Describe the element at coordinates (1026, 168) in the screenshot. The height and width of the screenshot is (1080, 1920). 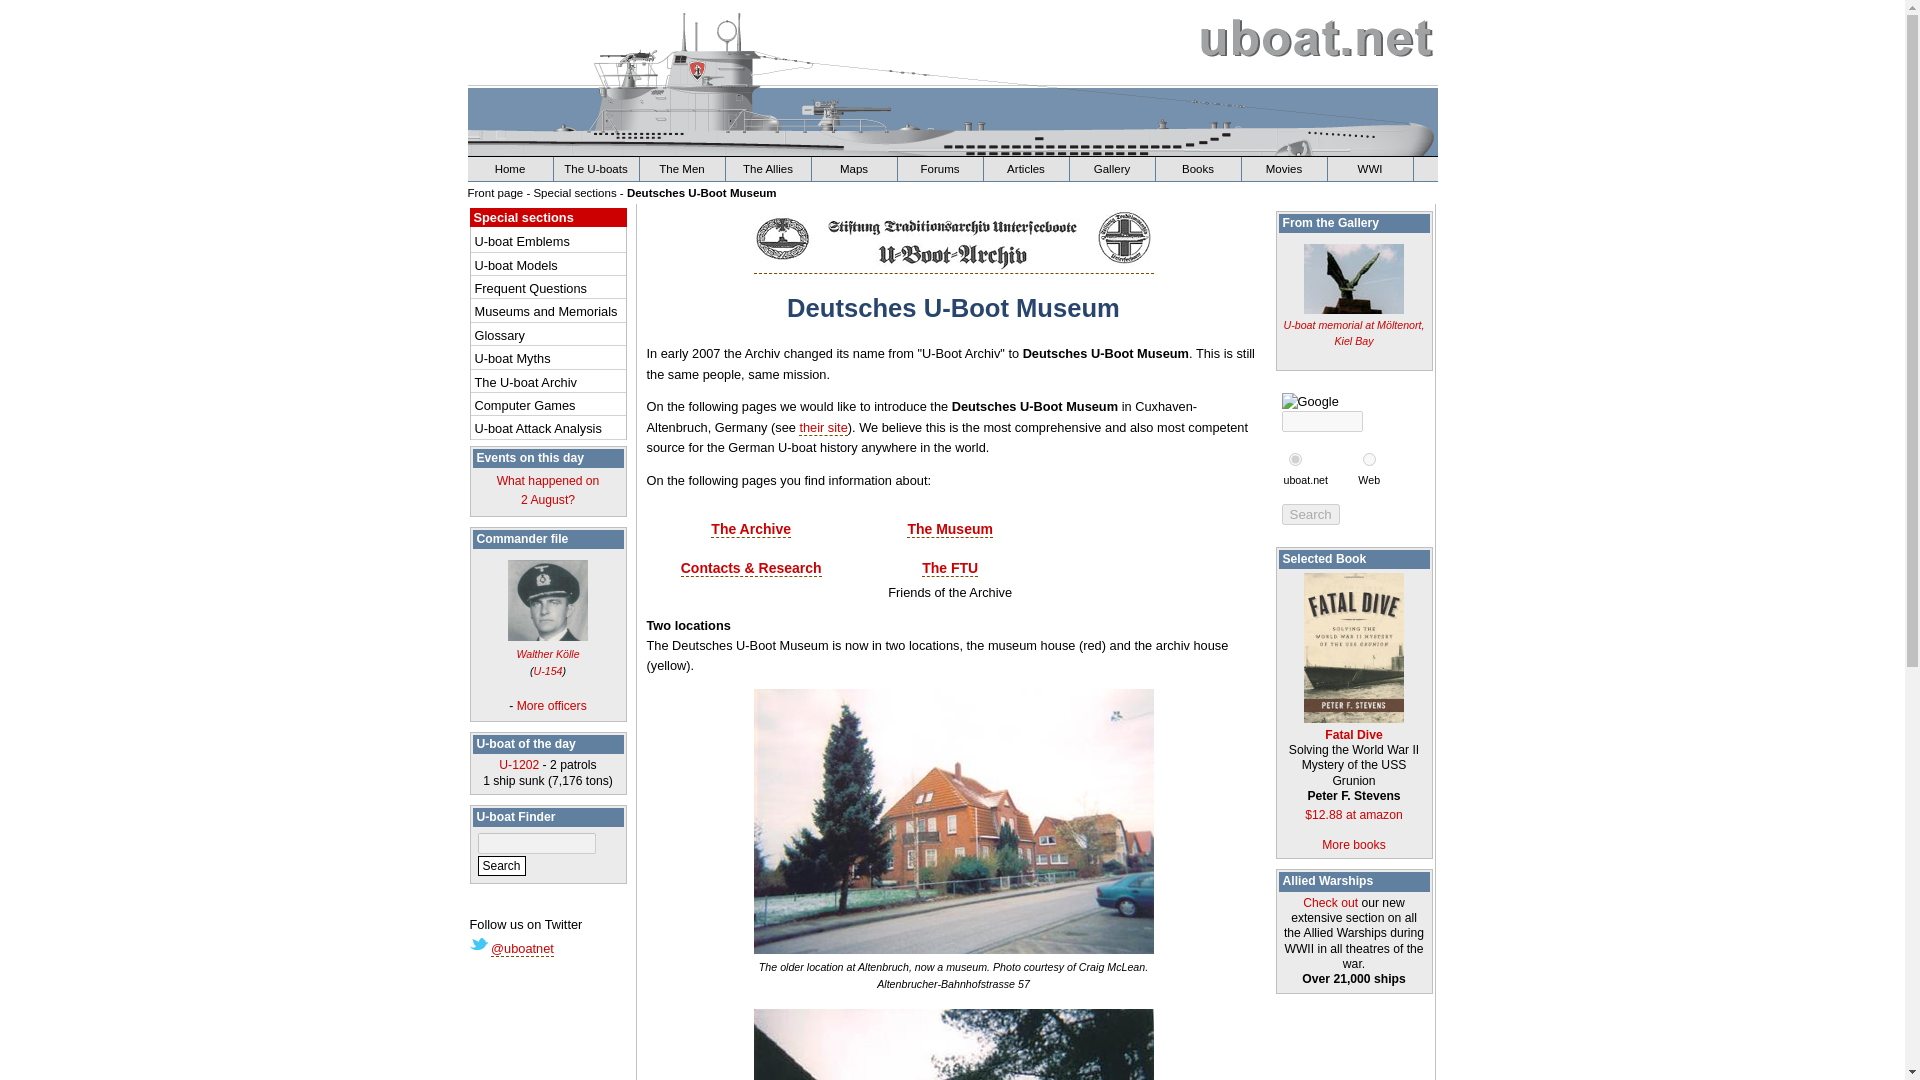
I see `Maps` at that location.